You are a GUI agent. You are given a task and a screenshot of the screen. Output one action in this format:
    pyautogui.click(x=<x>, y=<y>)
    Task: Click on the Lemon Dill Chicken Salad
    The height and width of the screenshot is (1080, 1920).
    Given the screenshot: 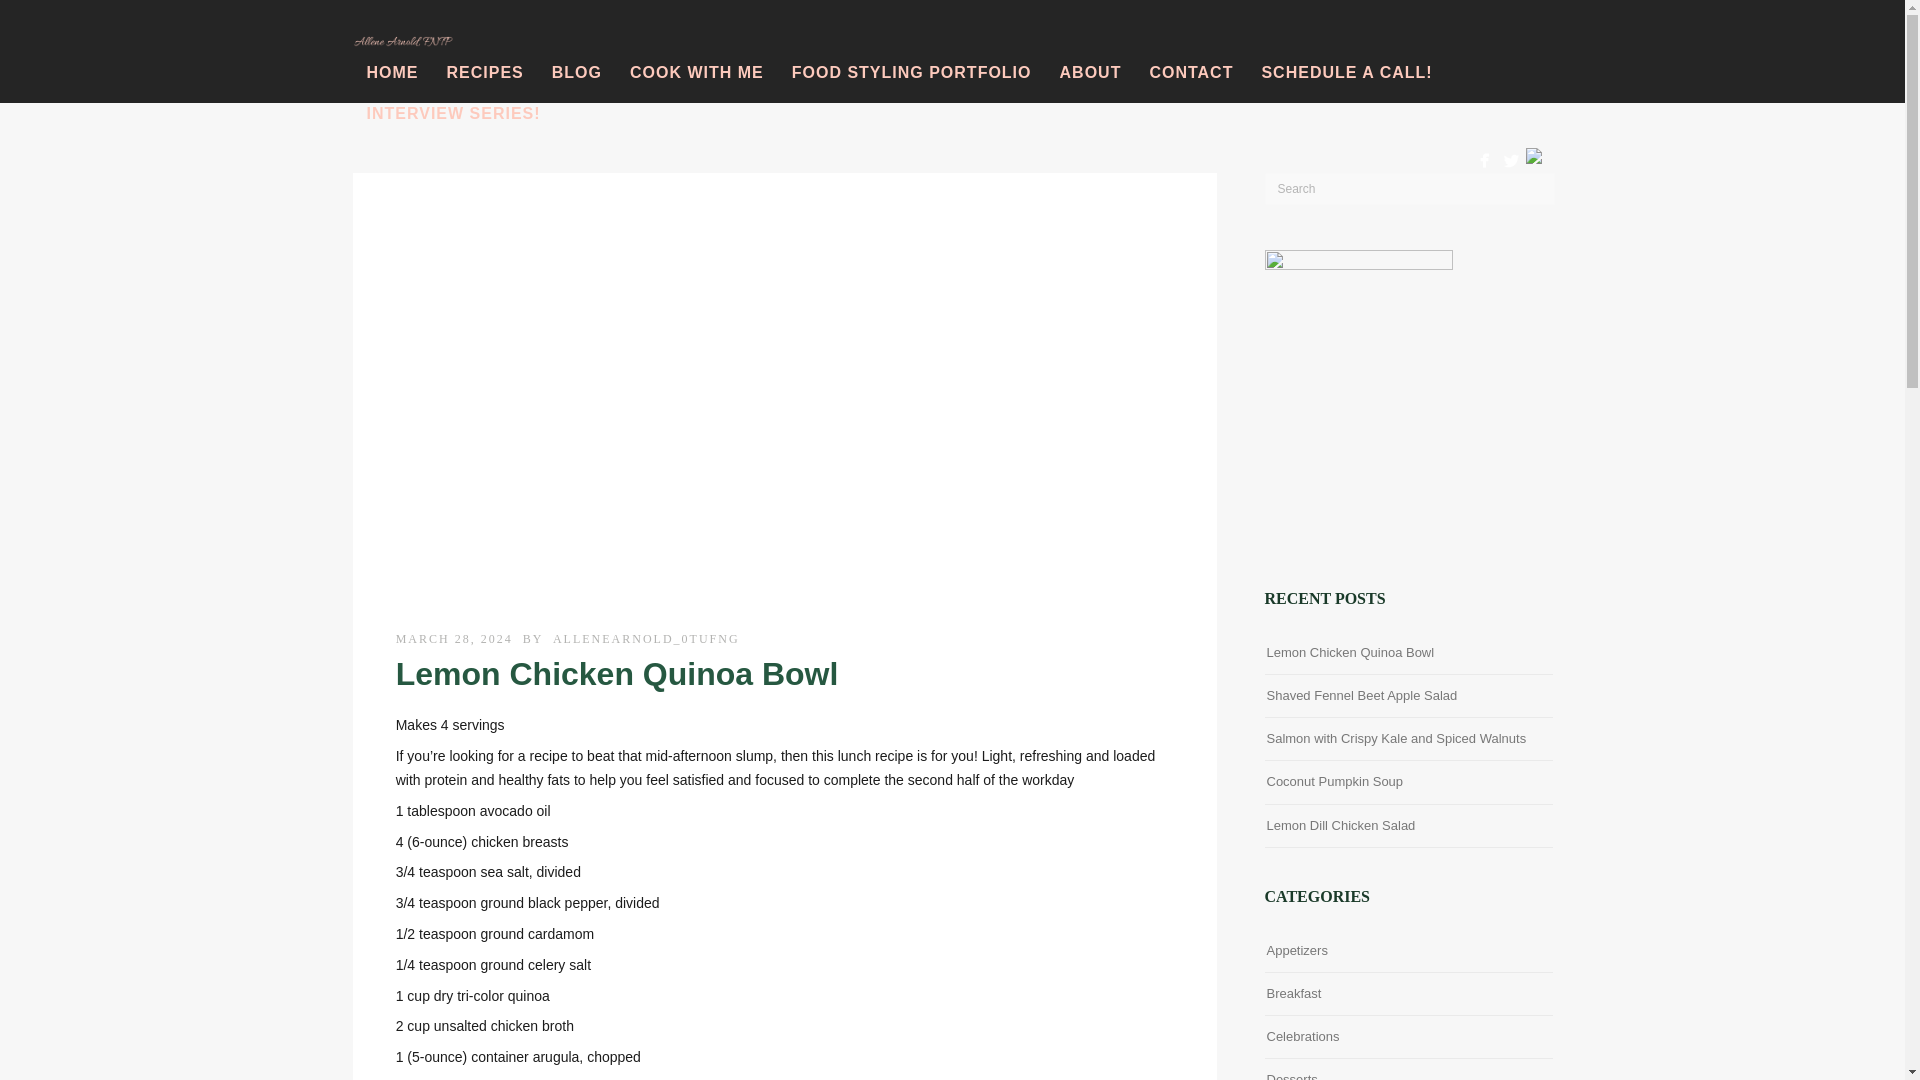 What is the action you would take?
    pyautogui.click(x=1340, y=826)
    